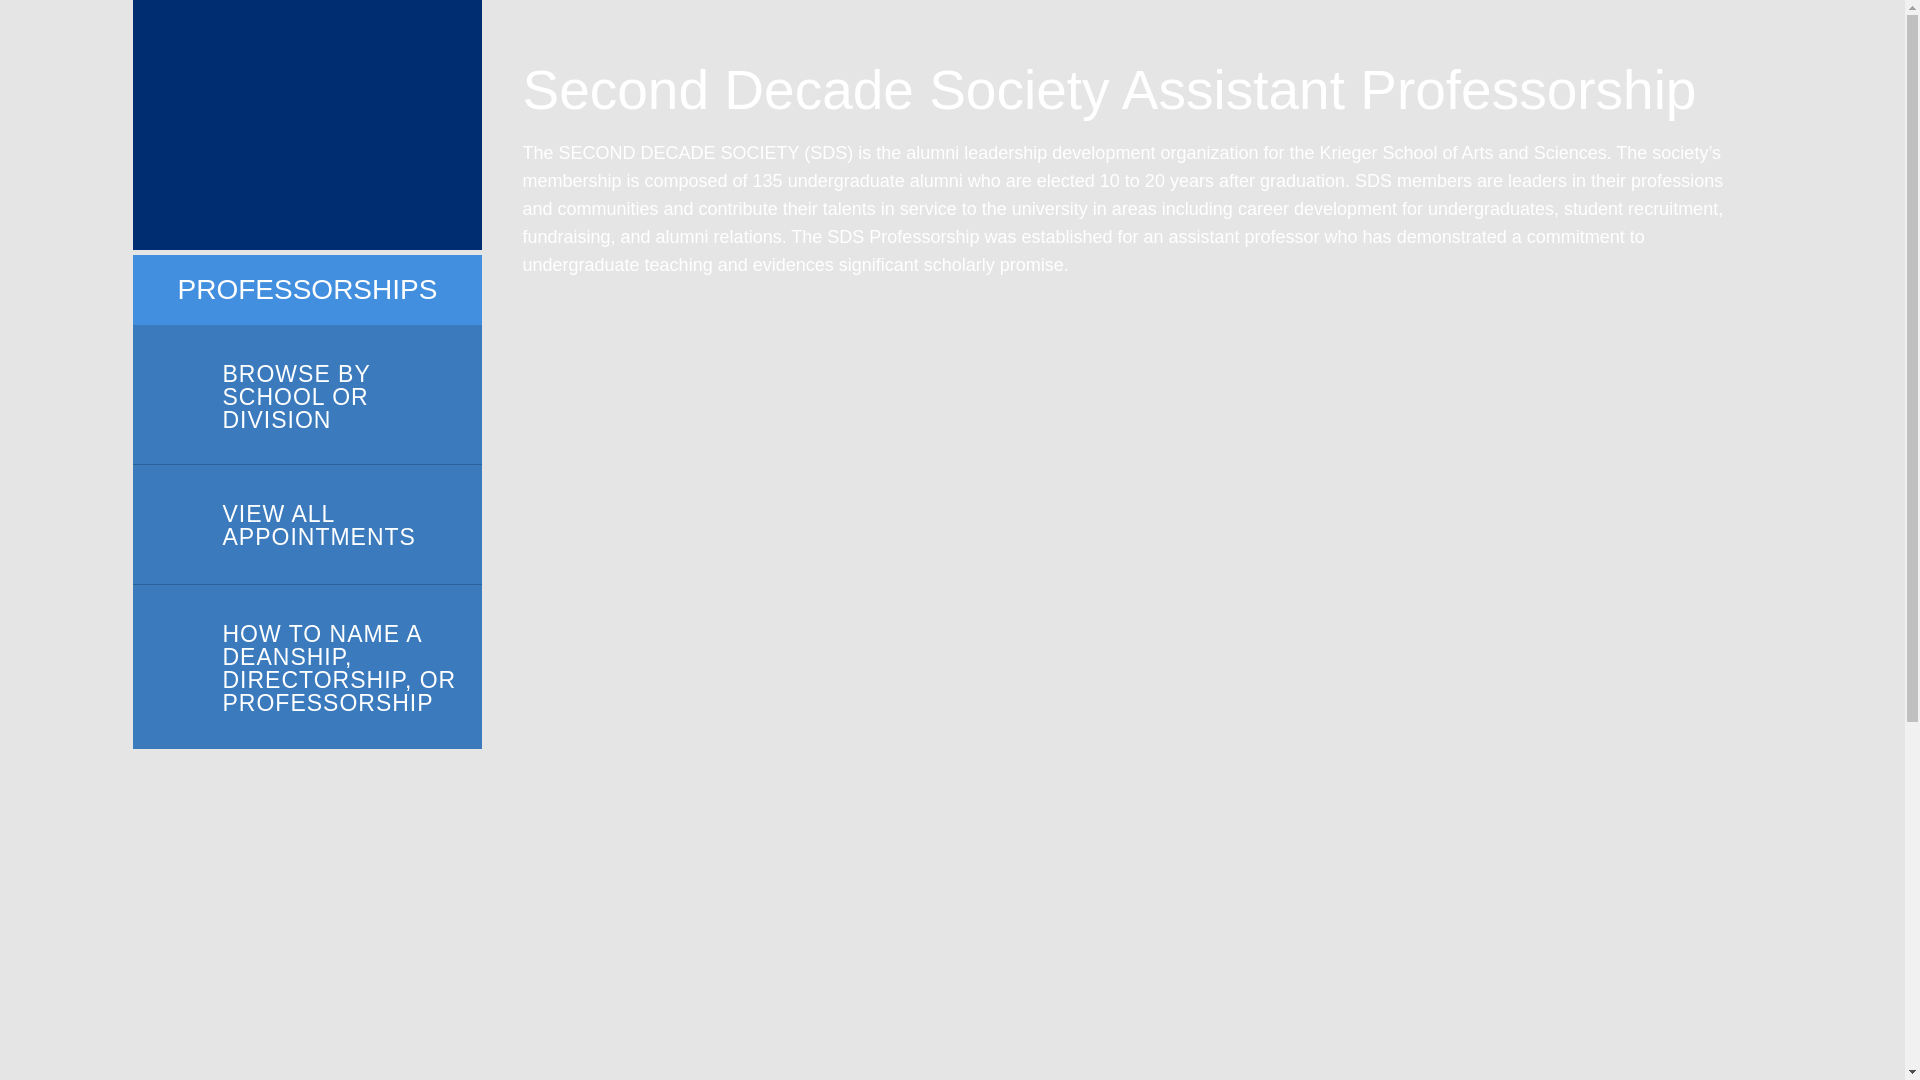  What do you see at coordinates (306, 395) in the screenshot?
I see `BROWSE BY SCHOOL OR DIVISION` at bounding box center [306, 395].